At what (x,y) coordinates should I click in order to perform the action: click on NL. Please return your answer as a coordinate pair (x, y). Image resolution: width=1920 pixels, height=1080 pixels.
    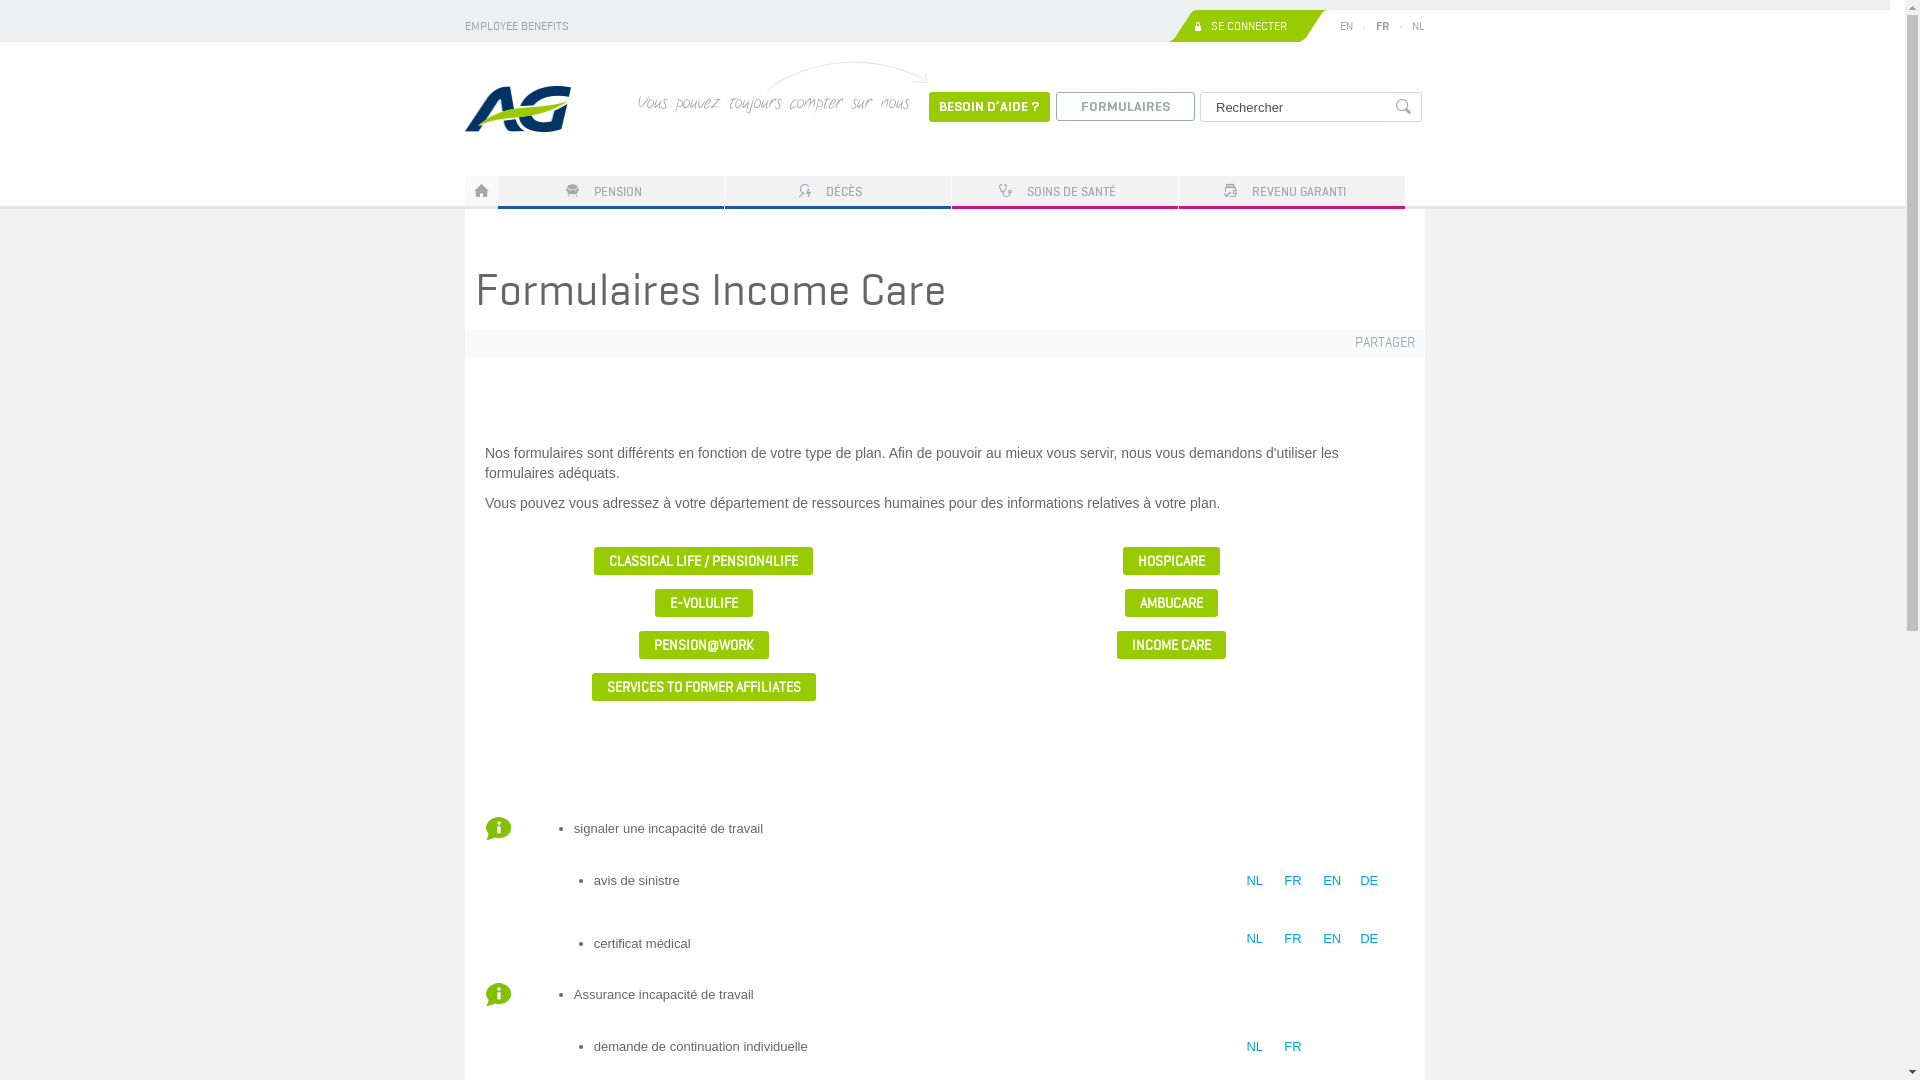
    Looking at the image, I should click on (1254, 1046).